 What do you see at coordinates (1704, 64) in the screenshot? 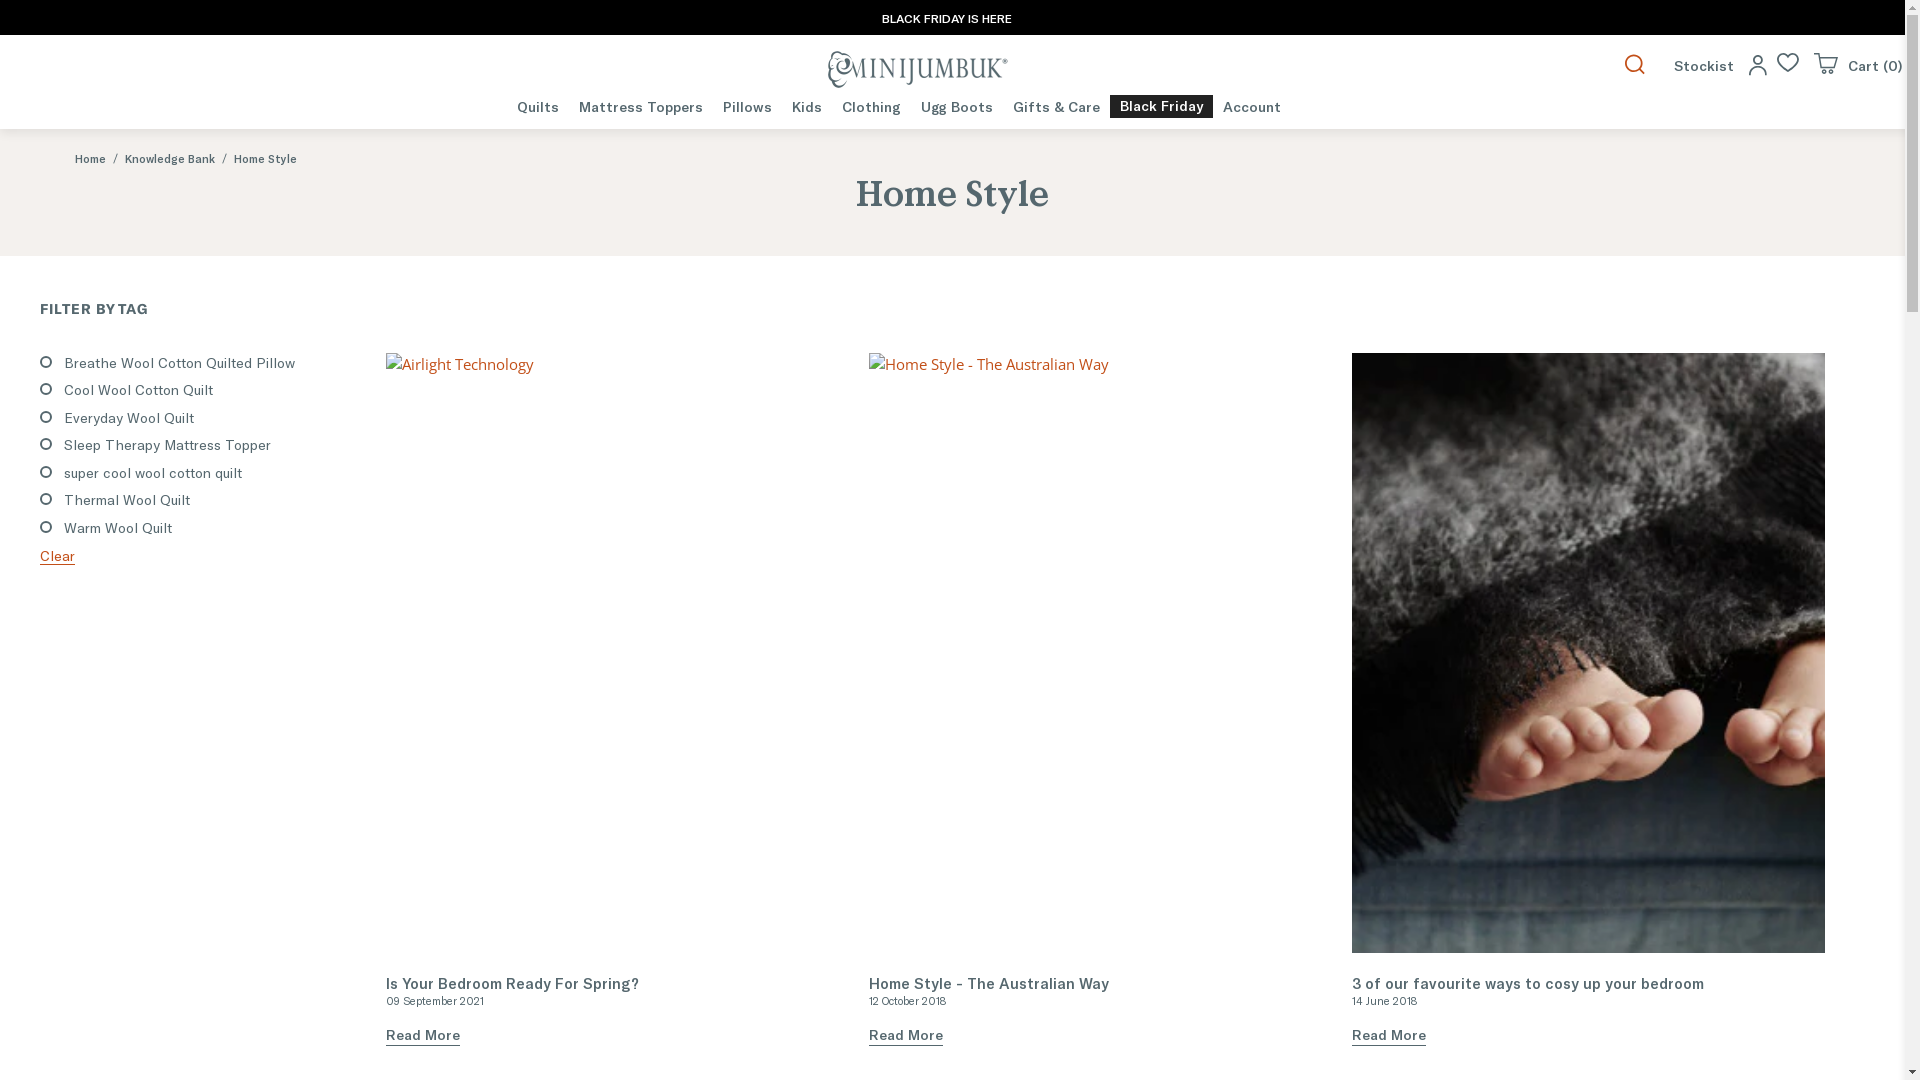
I see `Stockist` at bounding box center [1704, 64].